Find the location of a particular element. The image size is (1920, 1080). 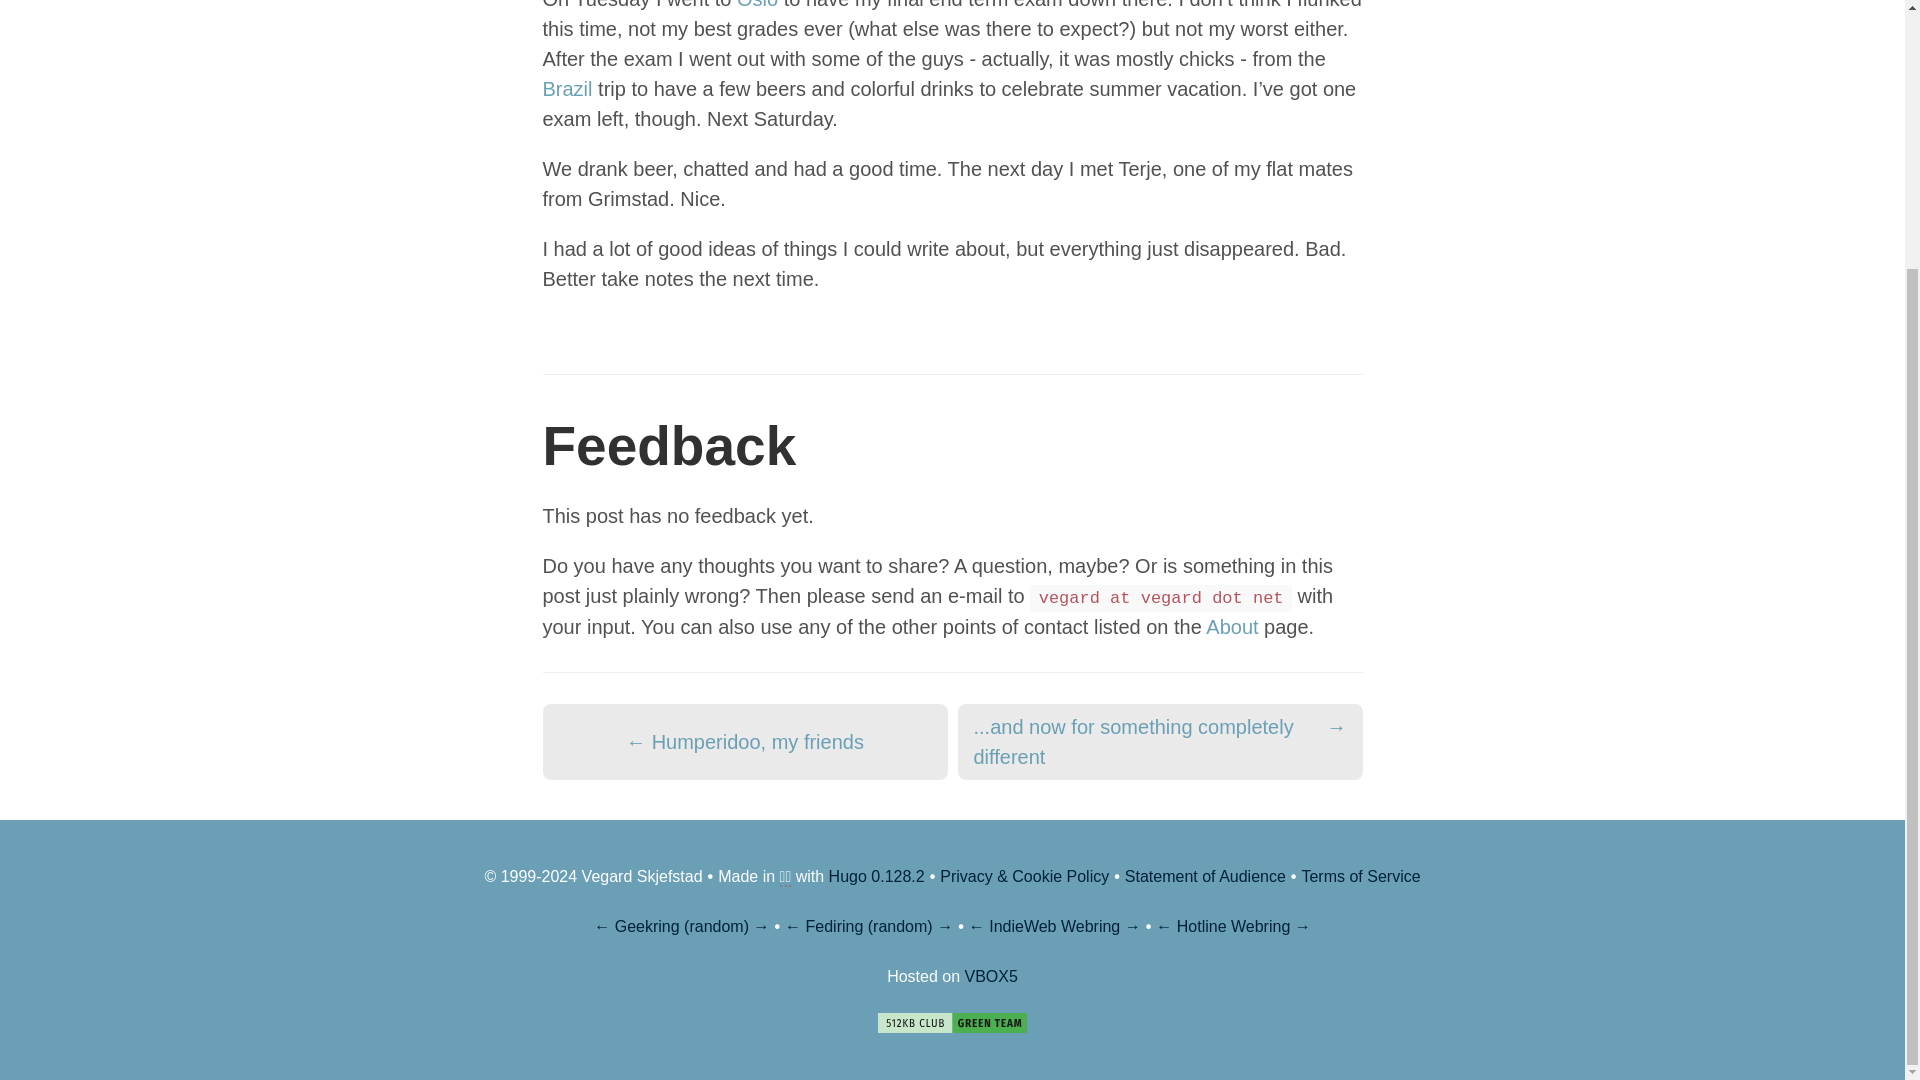

Terms of Service is located at coordinates (1360, 876).